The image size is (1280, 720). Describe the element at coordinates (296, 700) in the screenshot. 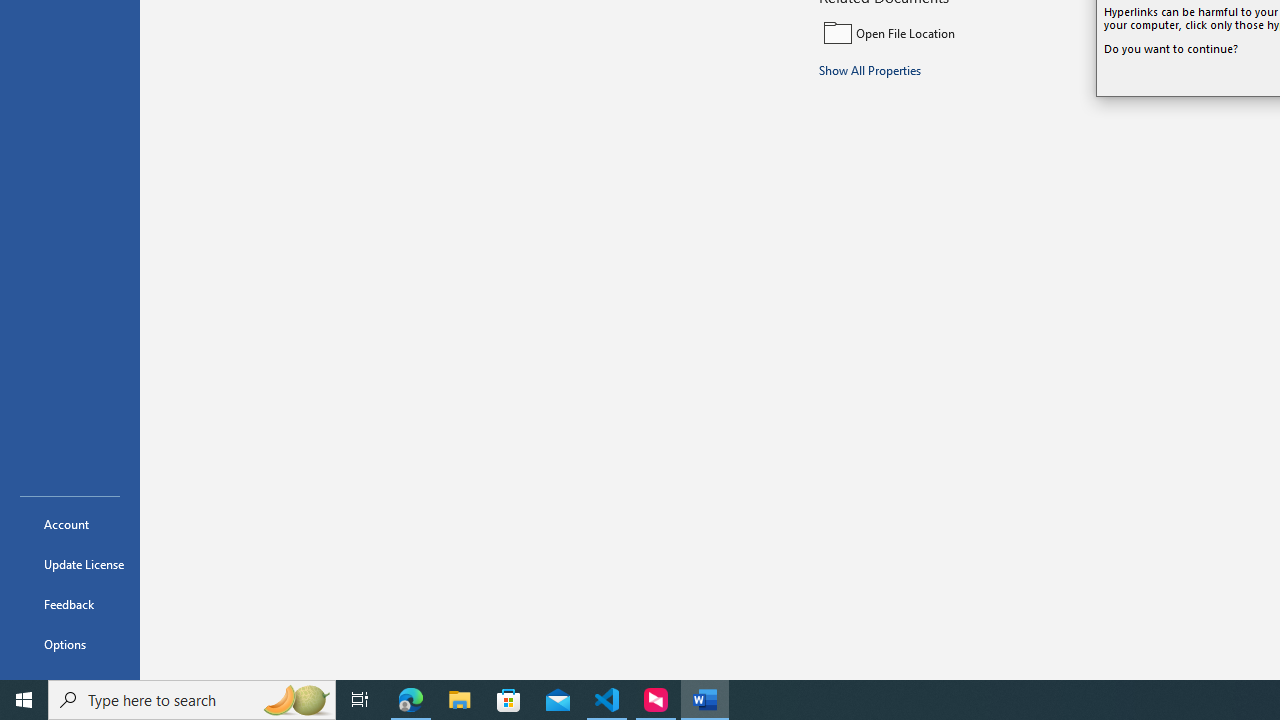

I see `Search highlights icon opens search home window` at that location.